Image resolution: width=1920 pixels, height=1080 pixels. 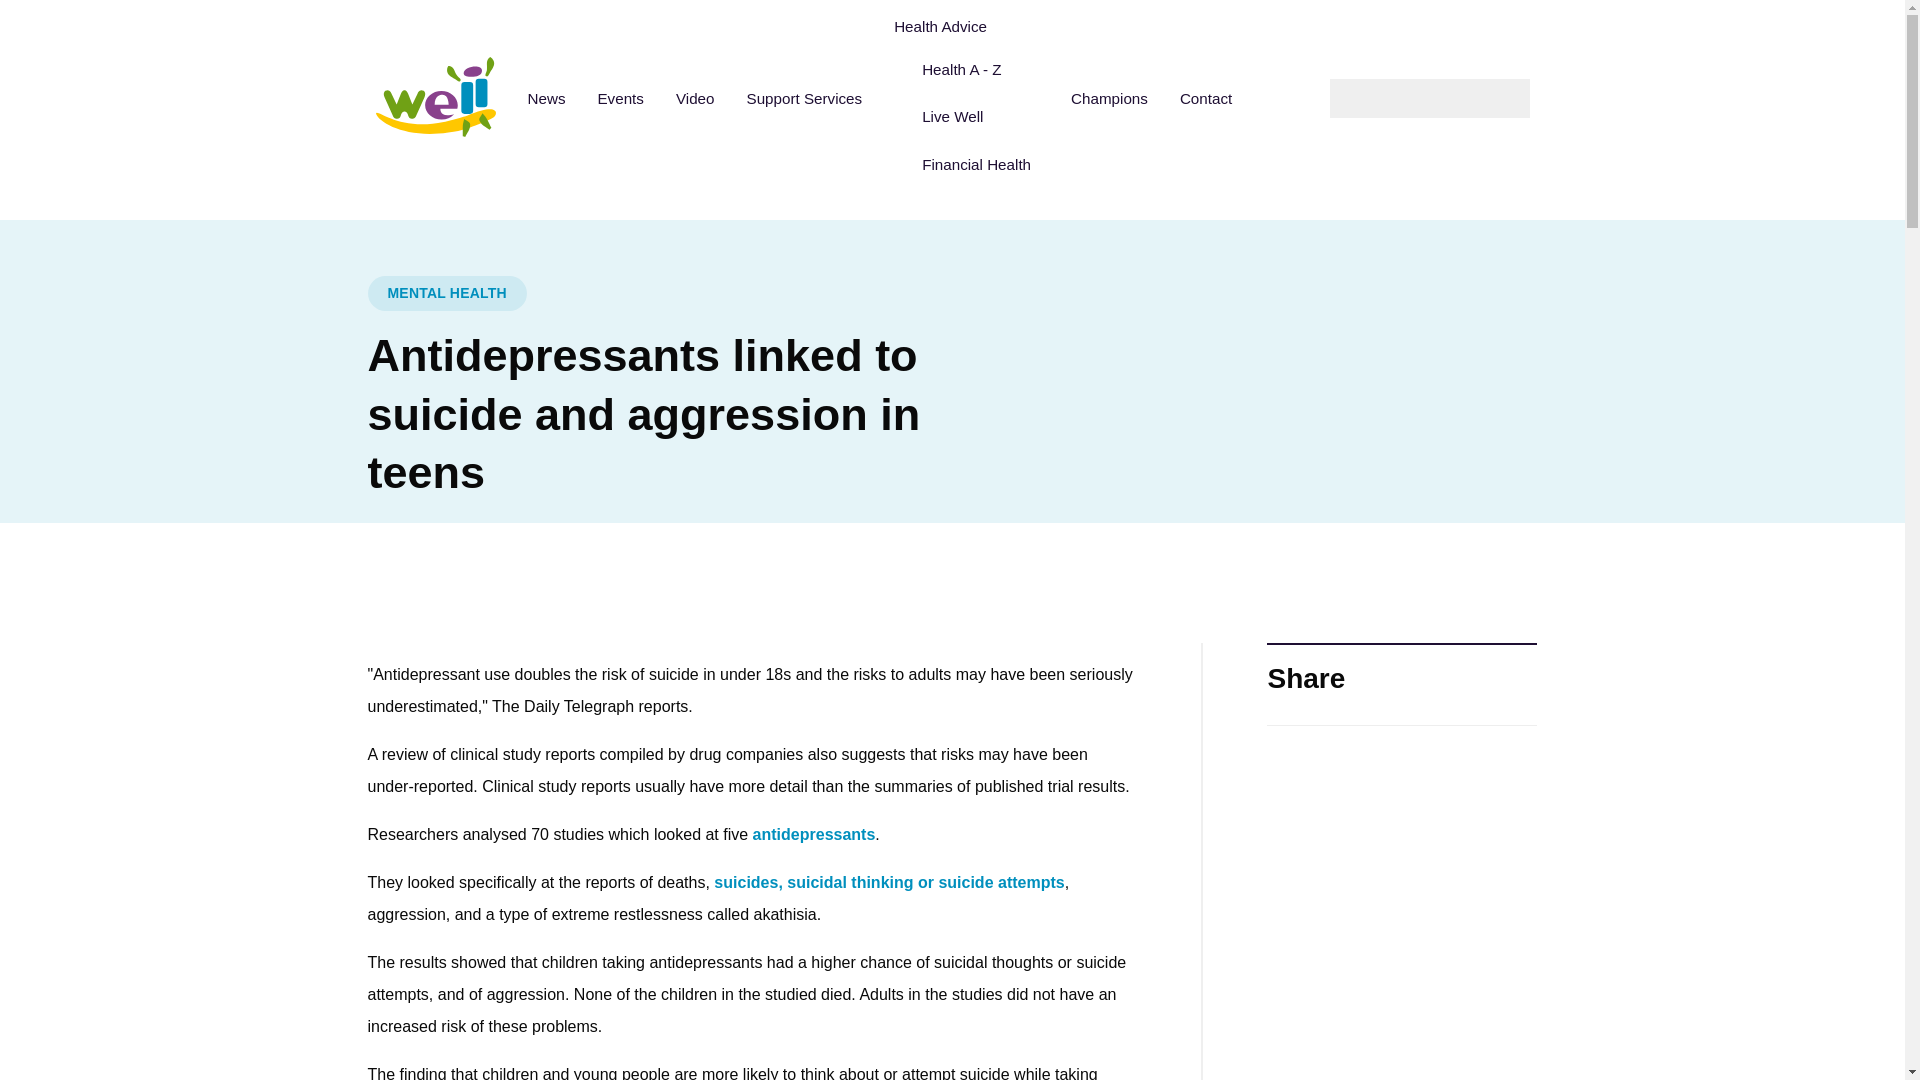 What do you see at coordinates (814, 834) in the screenshot?
I see `antidepressants` at bounding box center [814, 834].